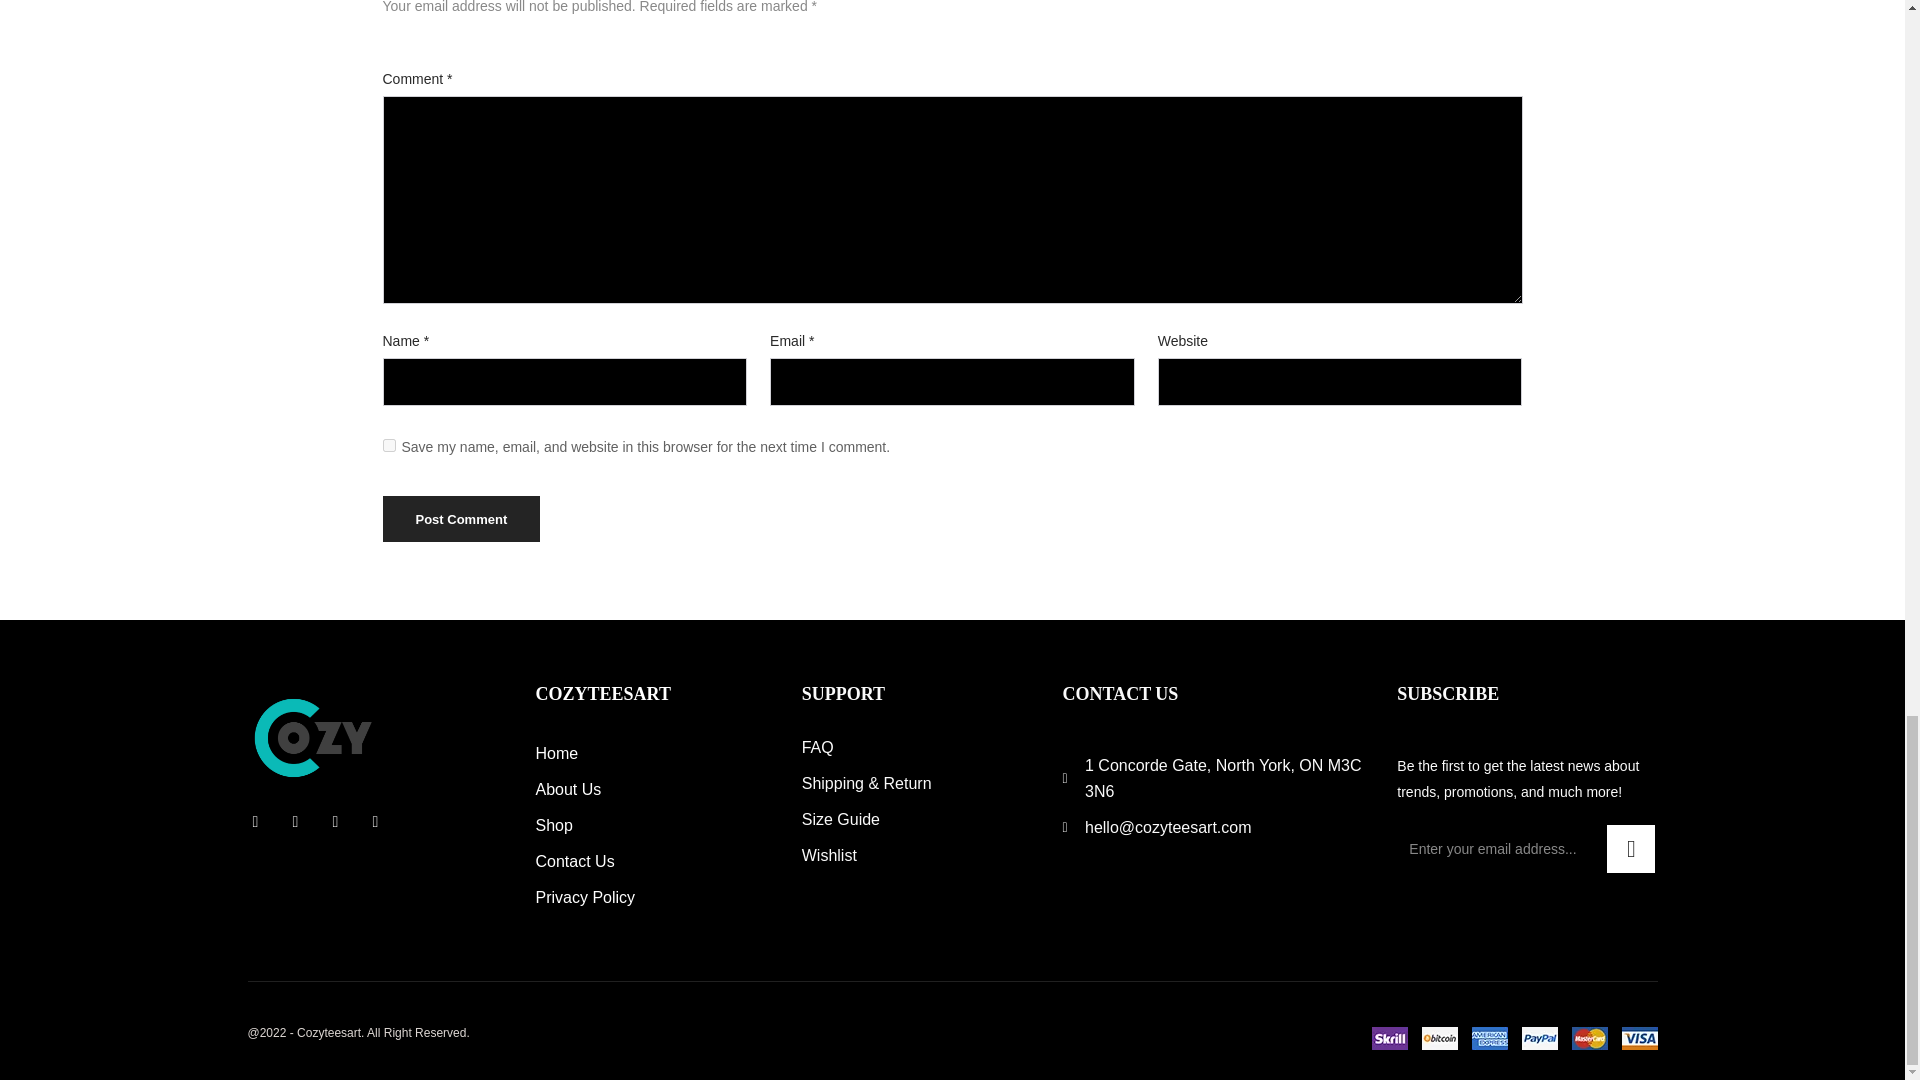  I want to click on Shop, so click(653, 826).